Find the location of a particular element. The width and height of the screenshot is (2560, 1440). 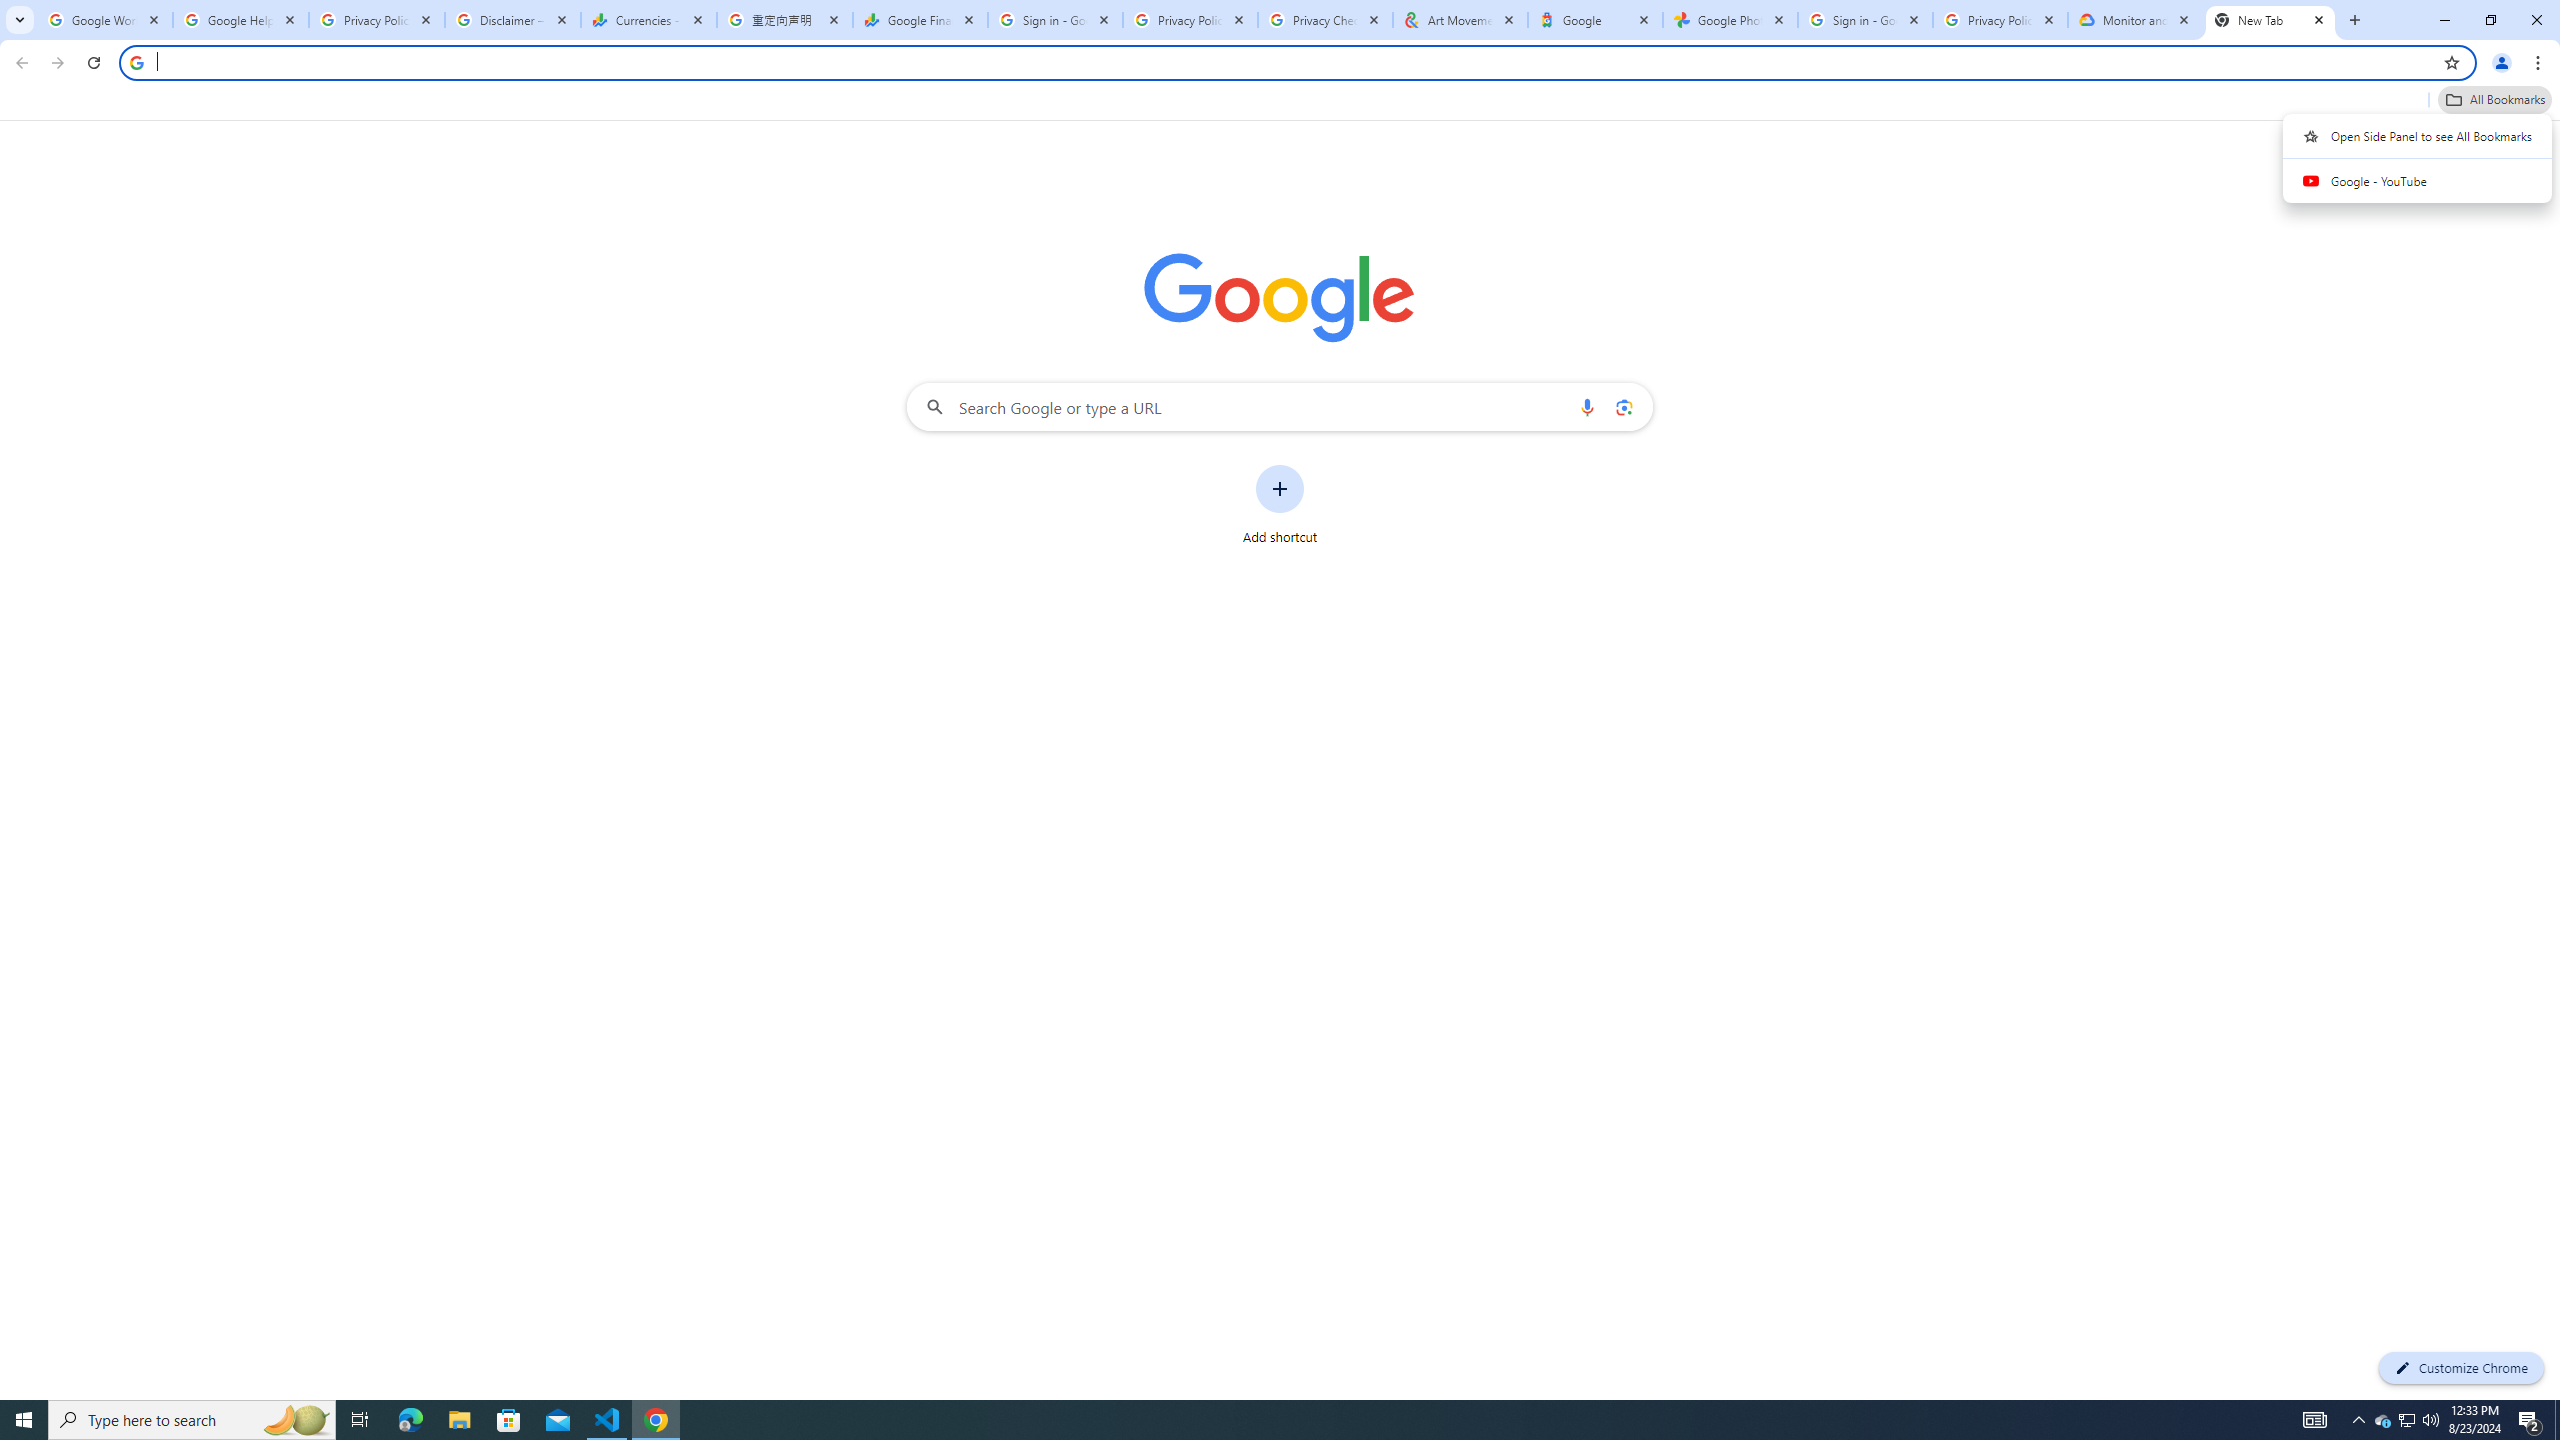

Search Google or type a URL is located at coordinates (1280, 406).